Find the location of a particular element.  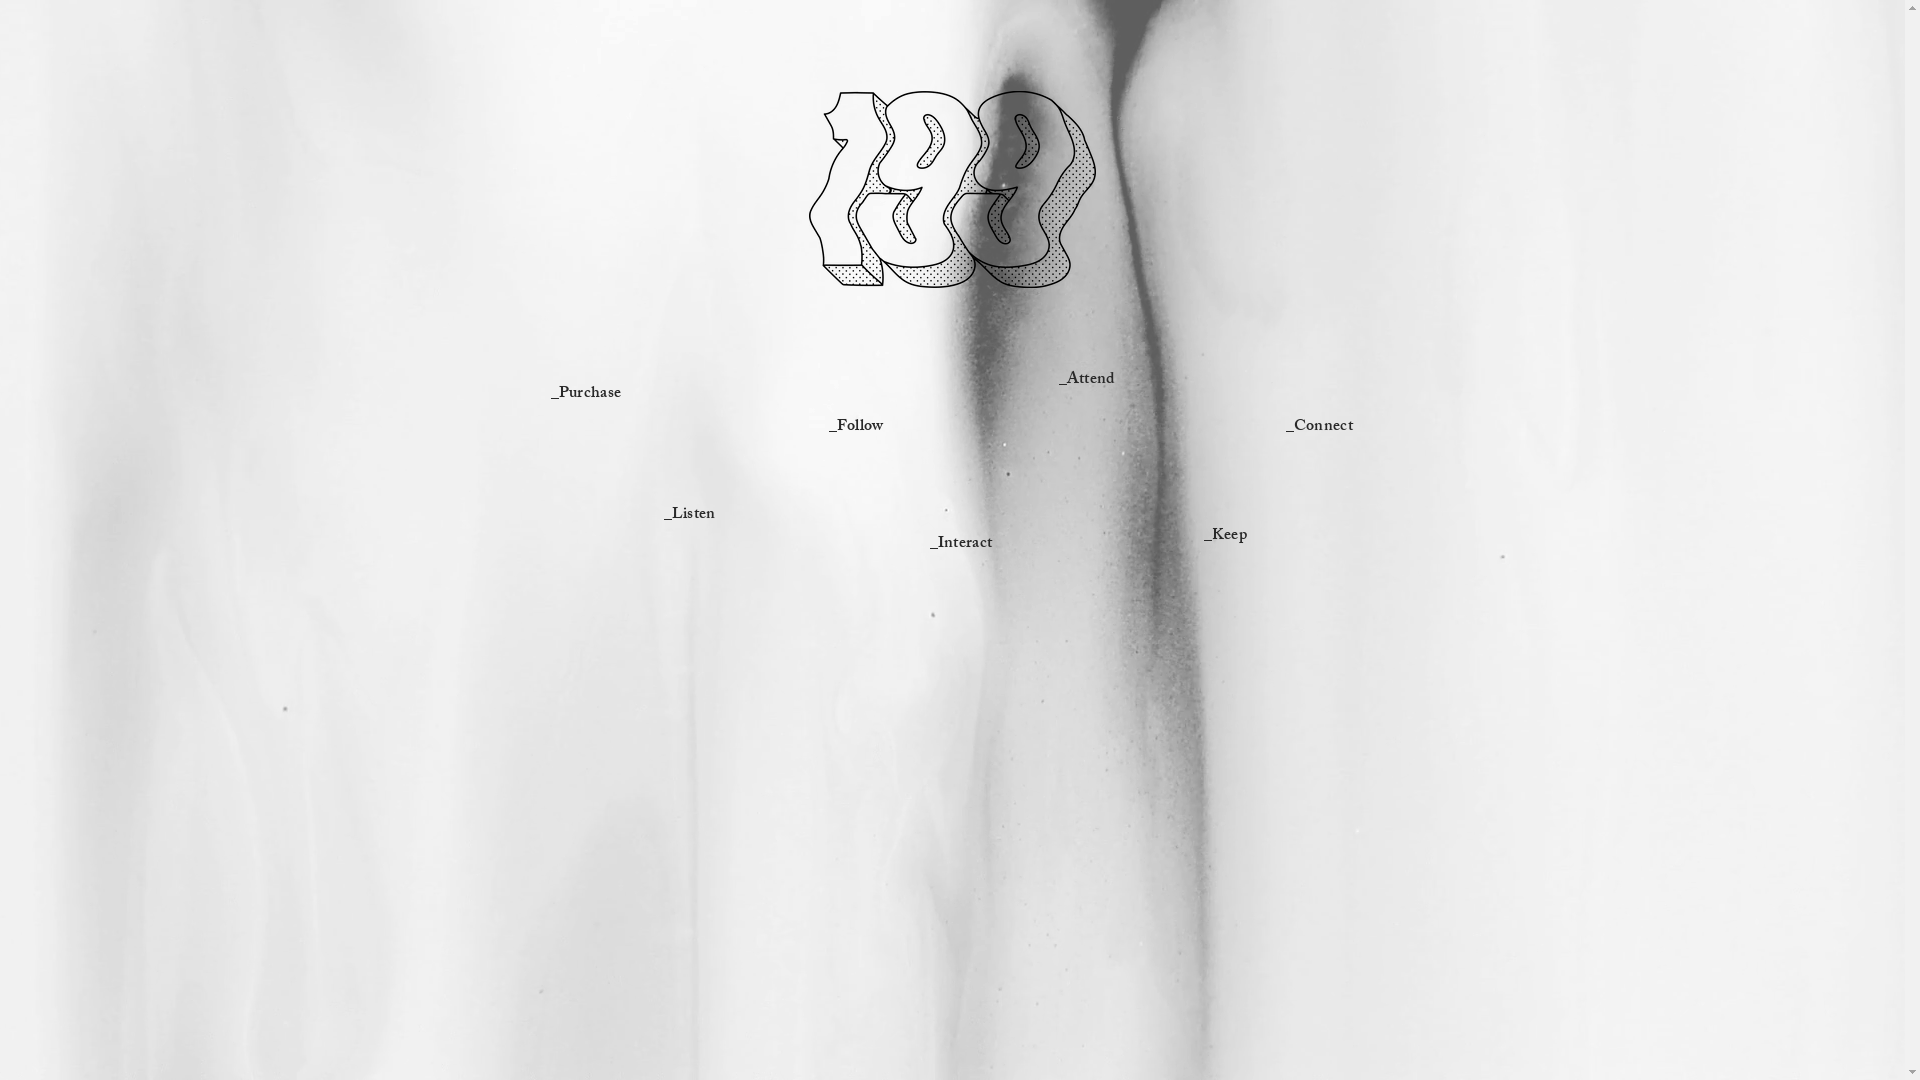

_Purchase is located at coordinates (586, 392).